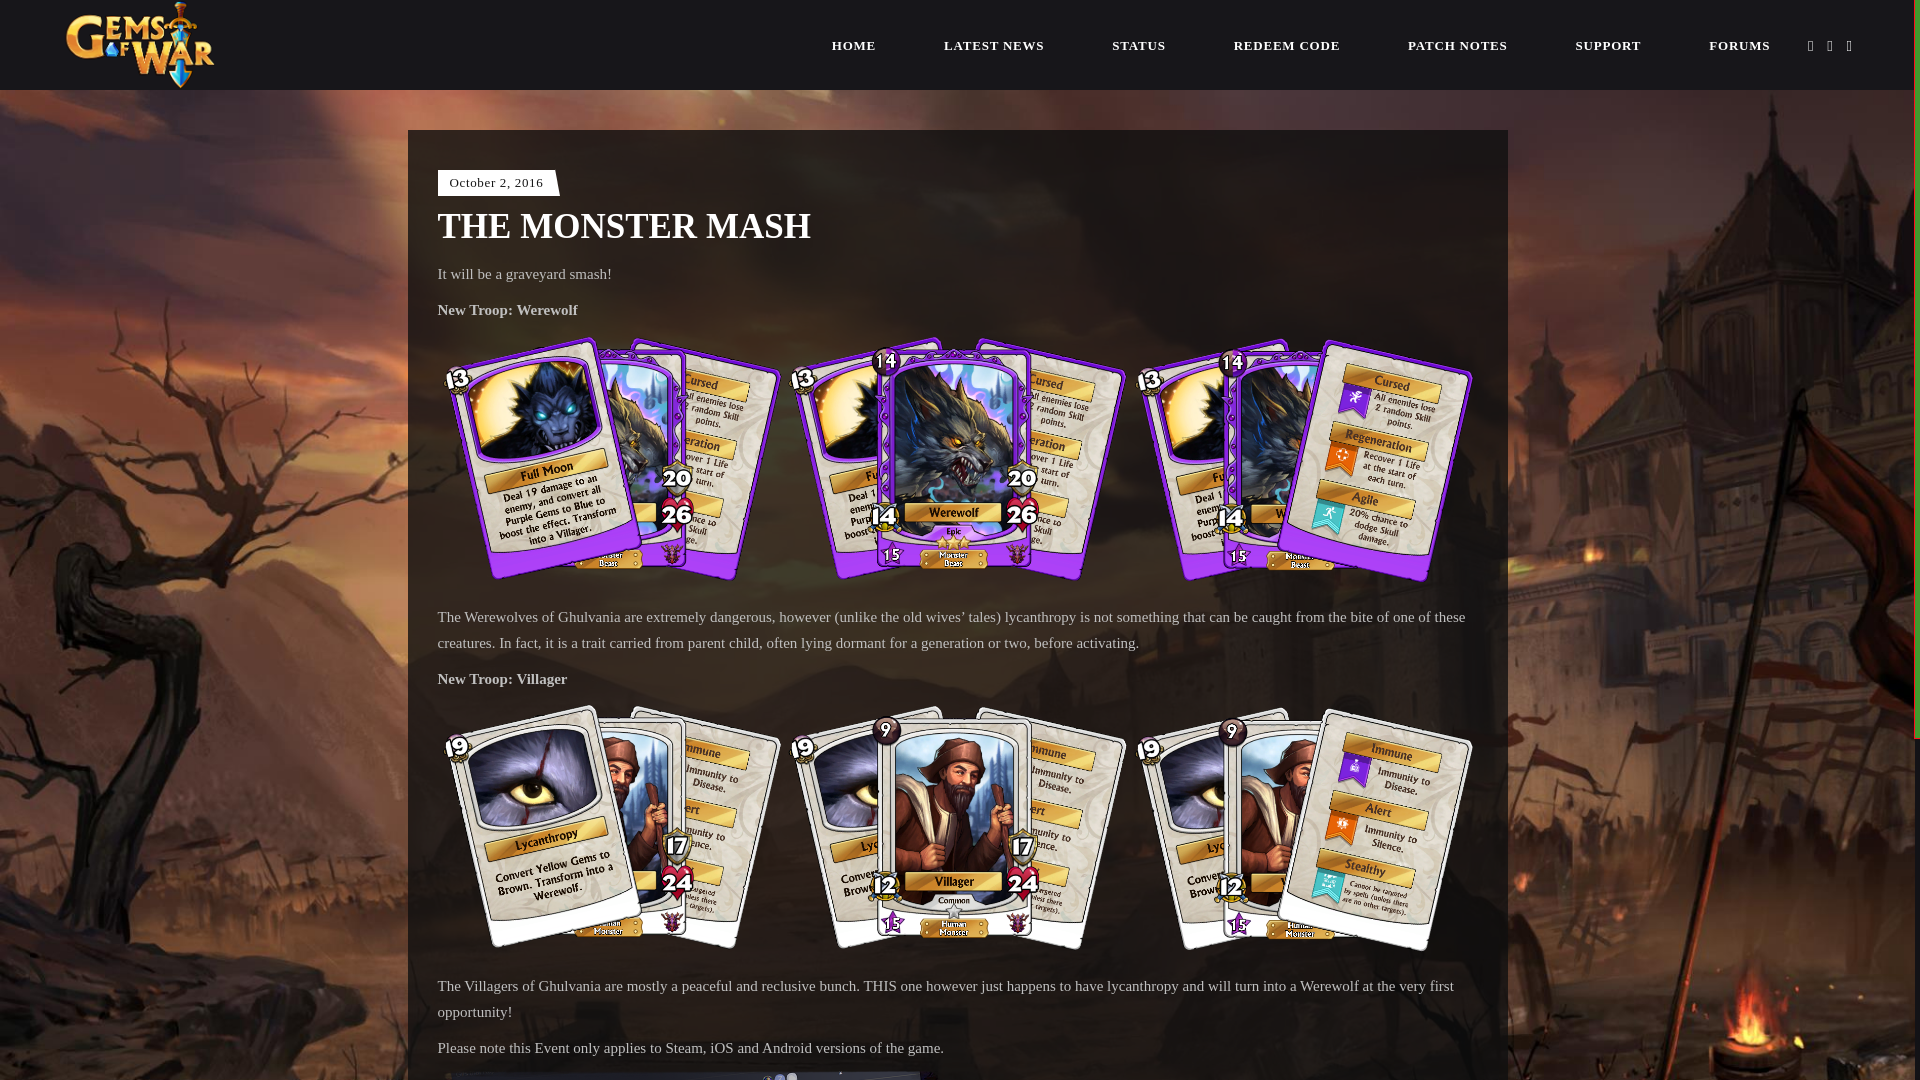 This screenshot has height=1080, width=1920. What do you see at coordinates (1138, 44) in the screenshot?
I see `STATUS` at bounding box center [1138, 44].